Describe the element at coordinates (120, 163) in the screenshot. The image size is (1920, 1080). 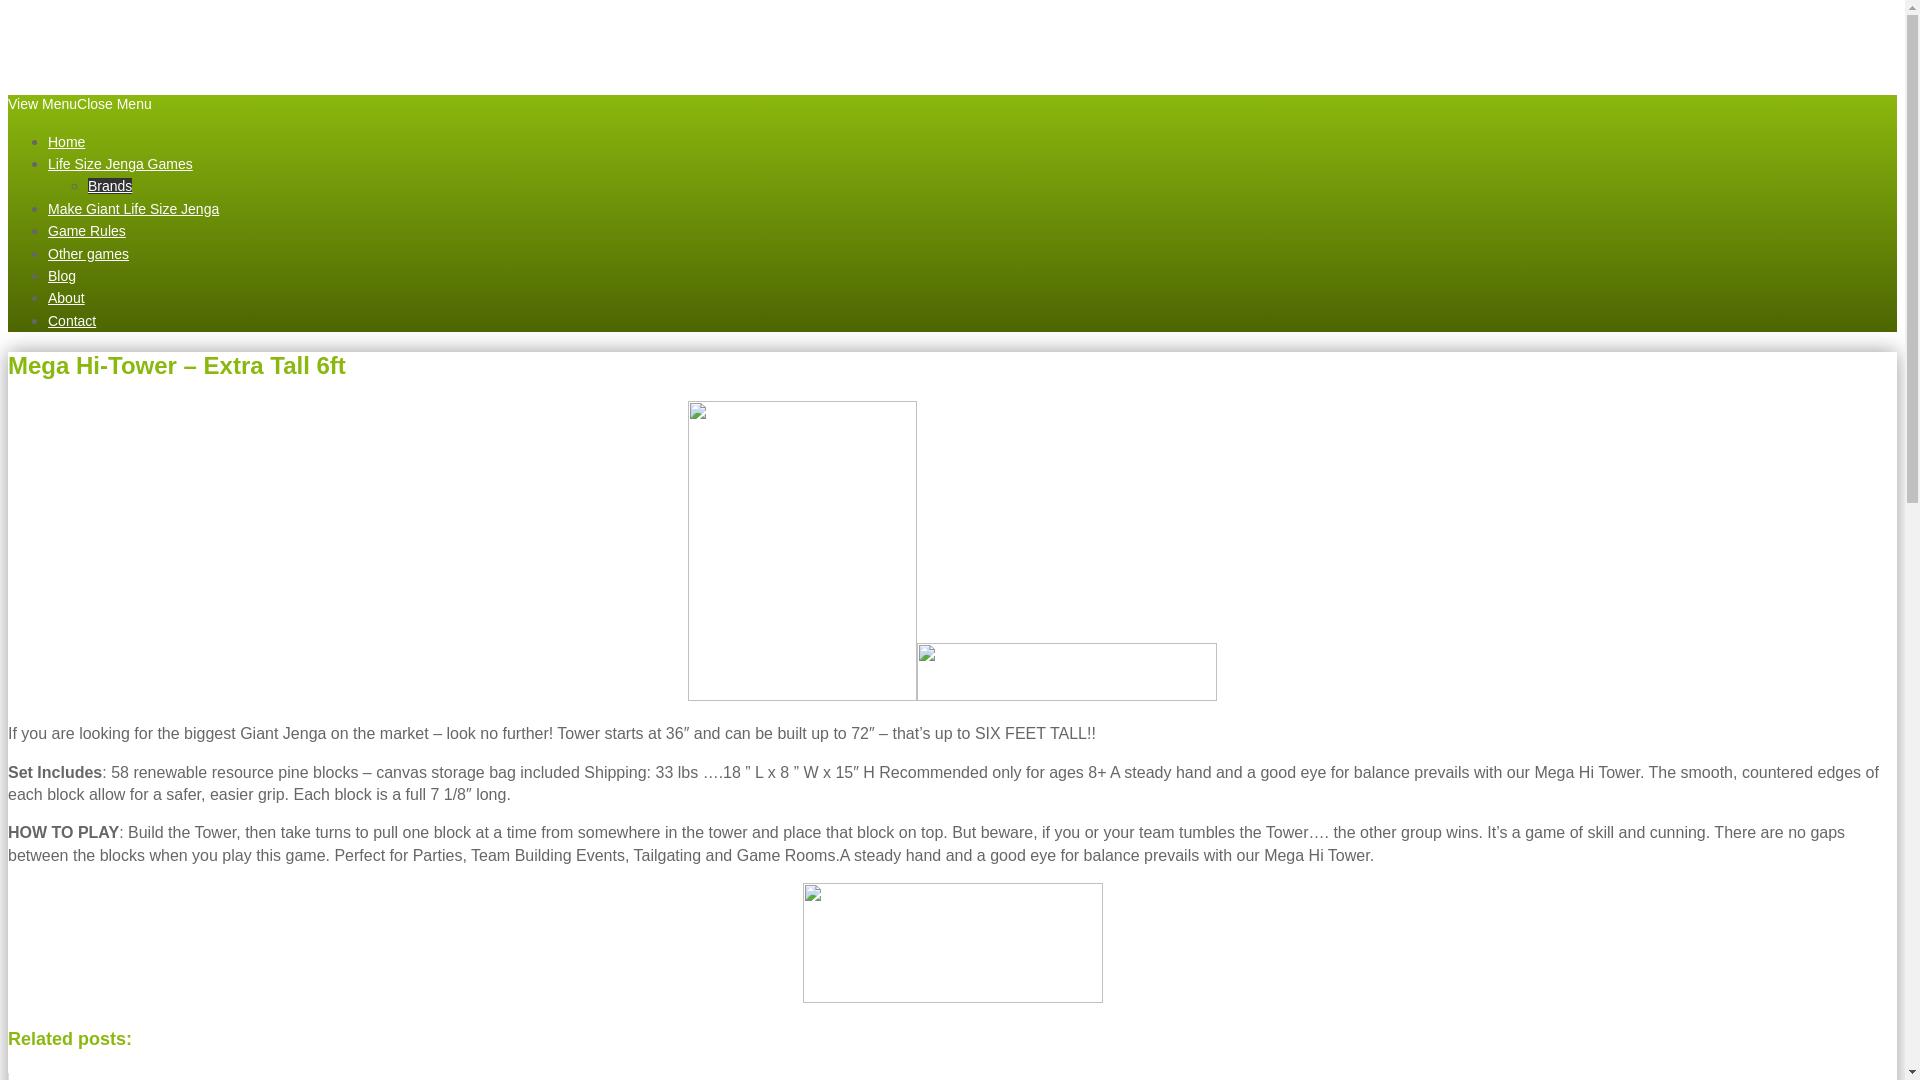
I see `Life Size Jenga Games` at that location.